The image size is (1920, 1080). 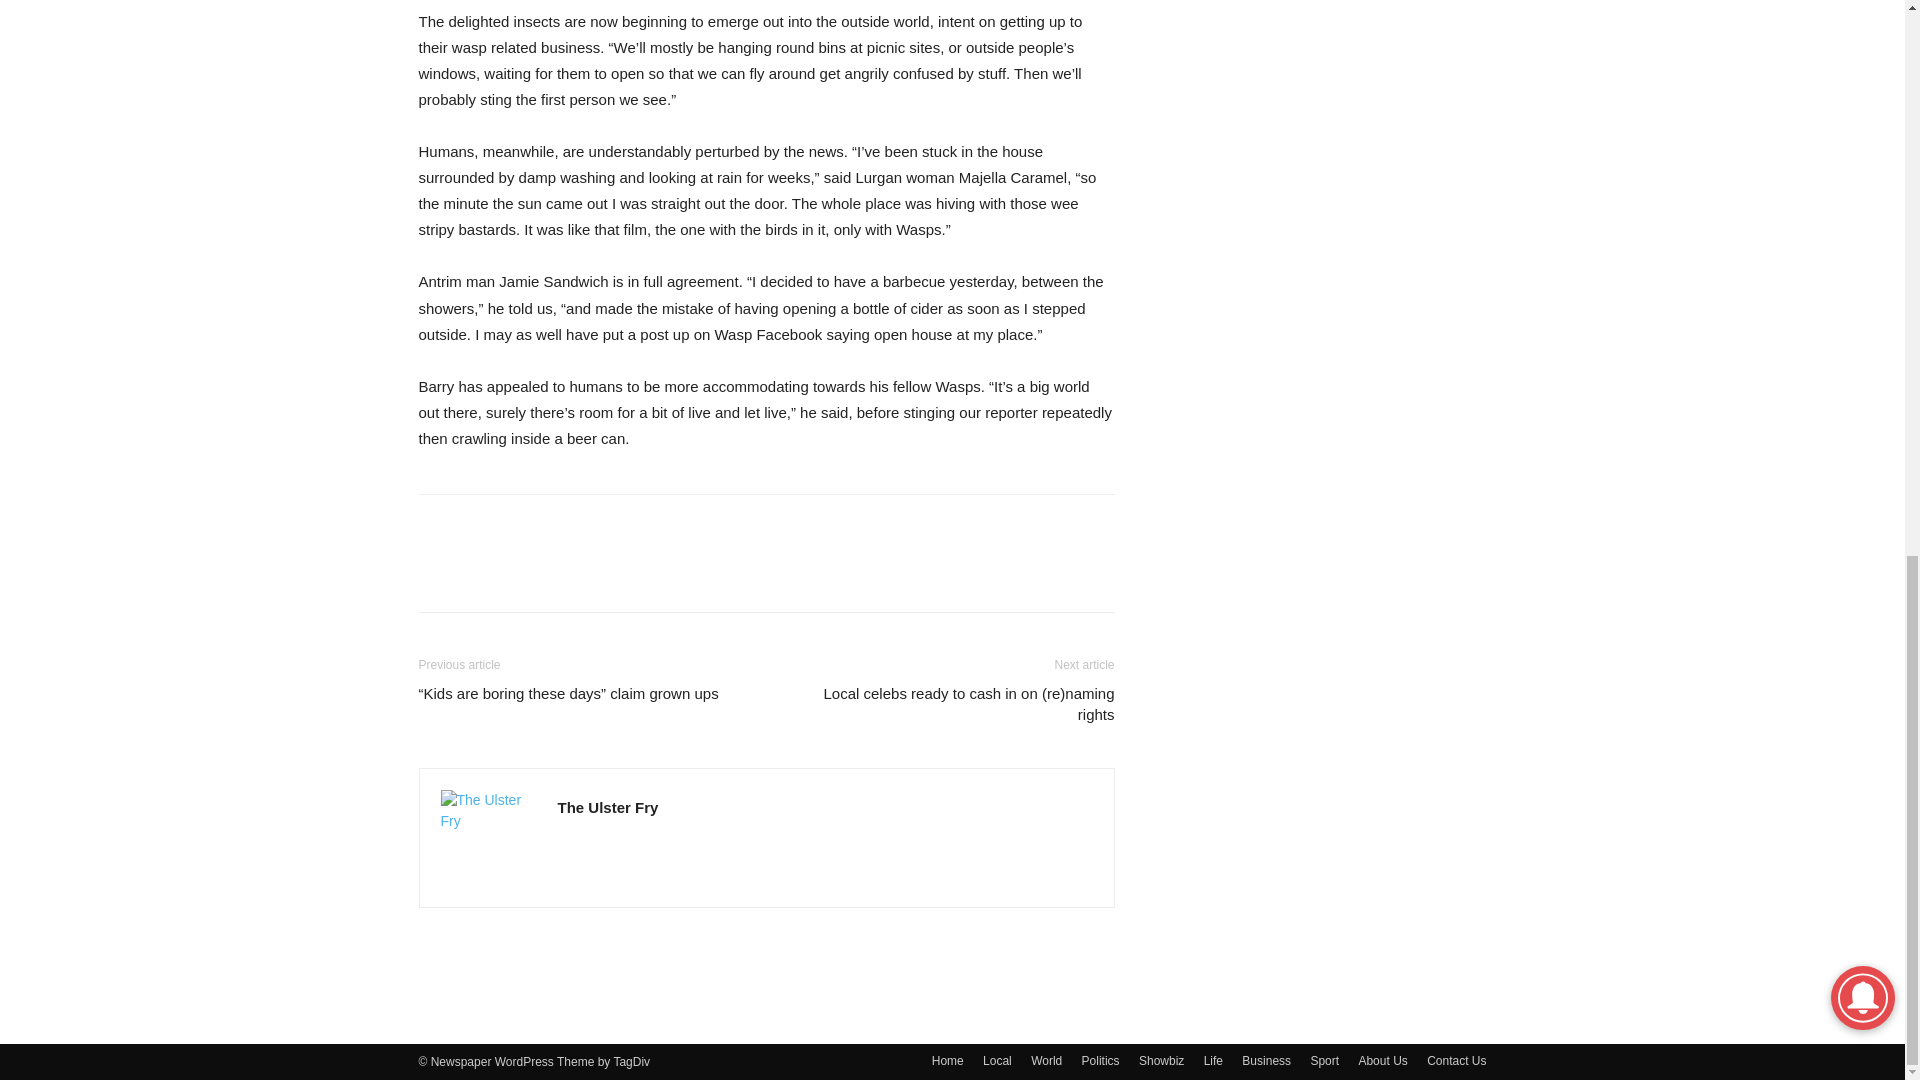 I want to click on World, so click(x=1046, y=1060).